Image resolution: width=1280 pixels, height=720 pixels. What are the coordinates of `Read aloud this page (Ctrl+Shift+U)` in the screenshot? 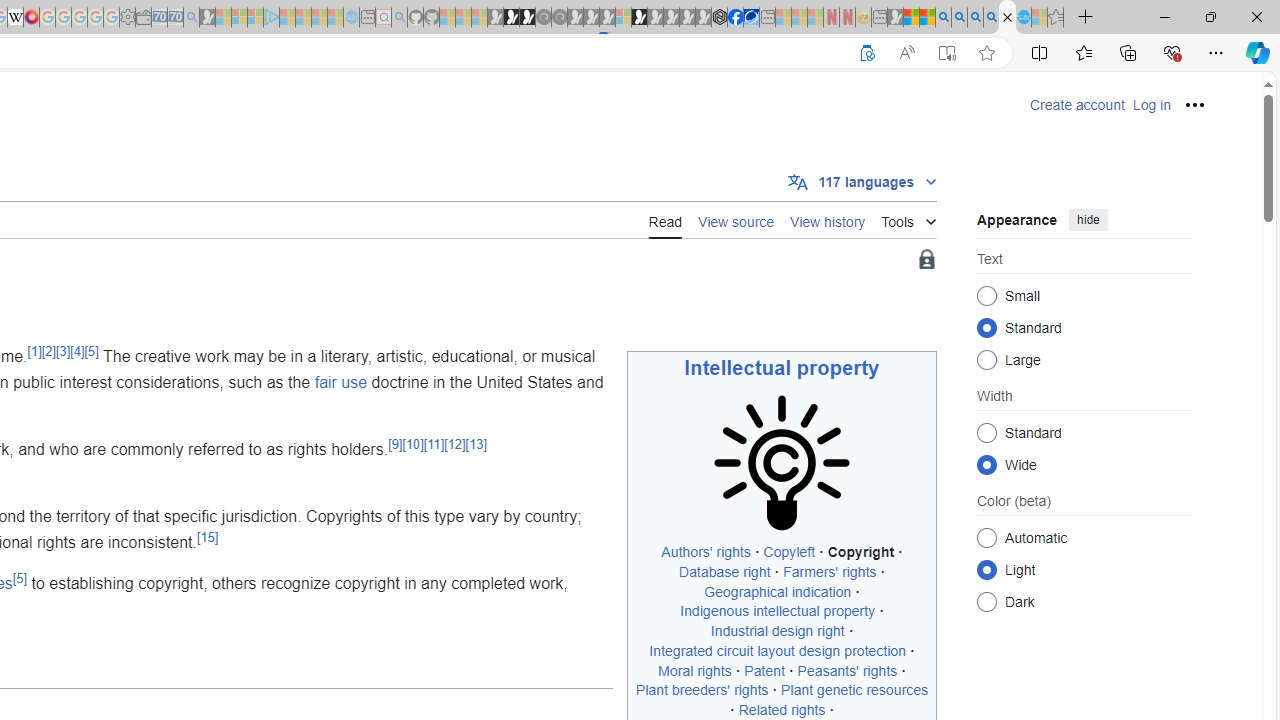 It's located at (906, 53).